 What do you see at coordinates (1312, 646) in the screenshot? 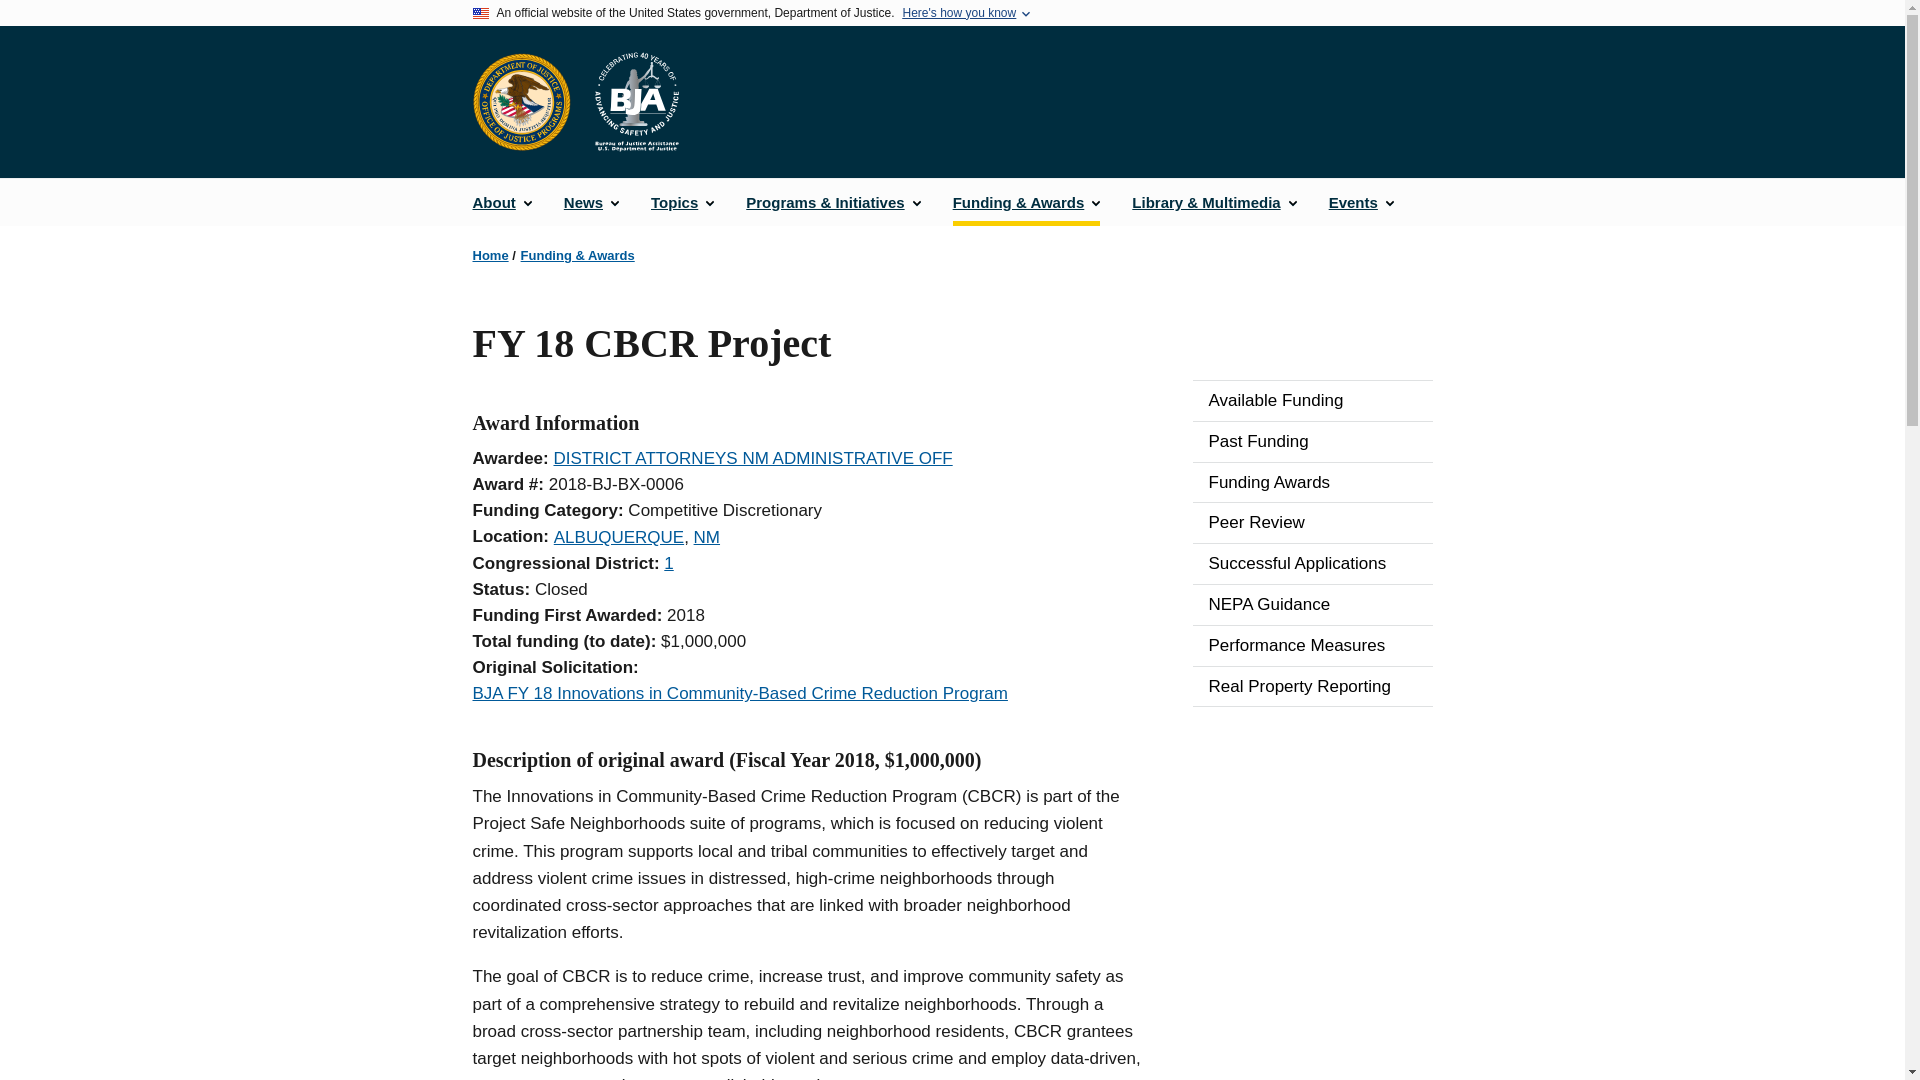
I see `Performance Measures` at bounding box center [1312, 646].